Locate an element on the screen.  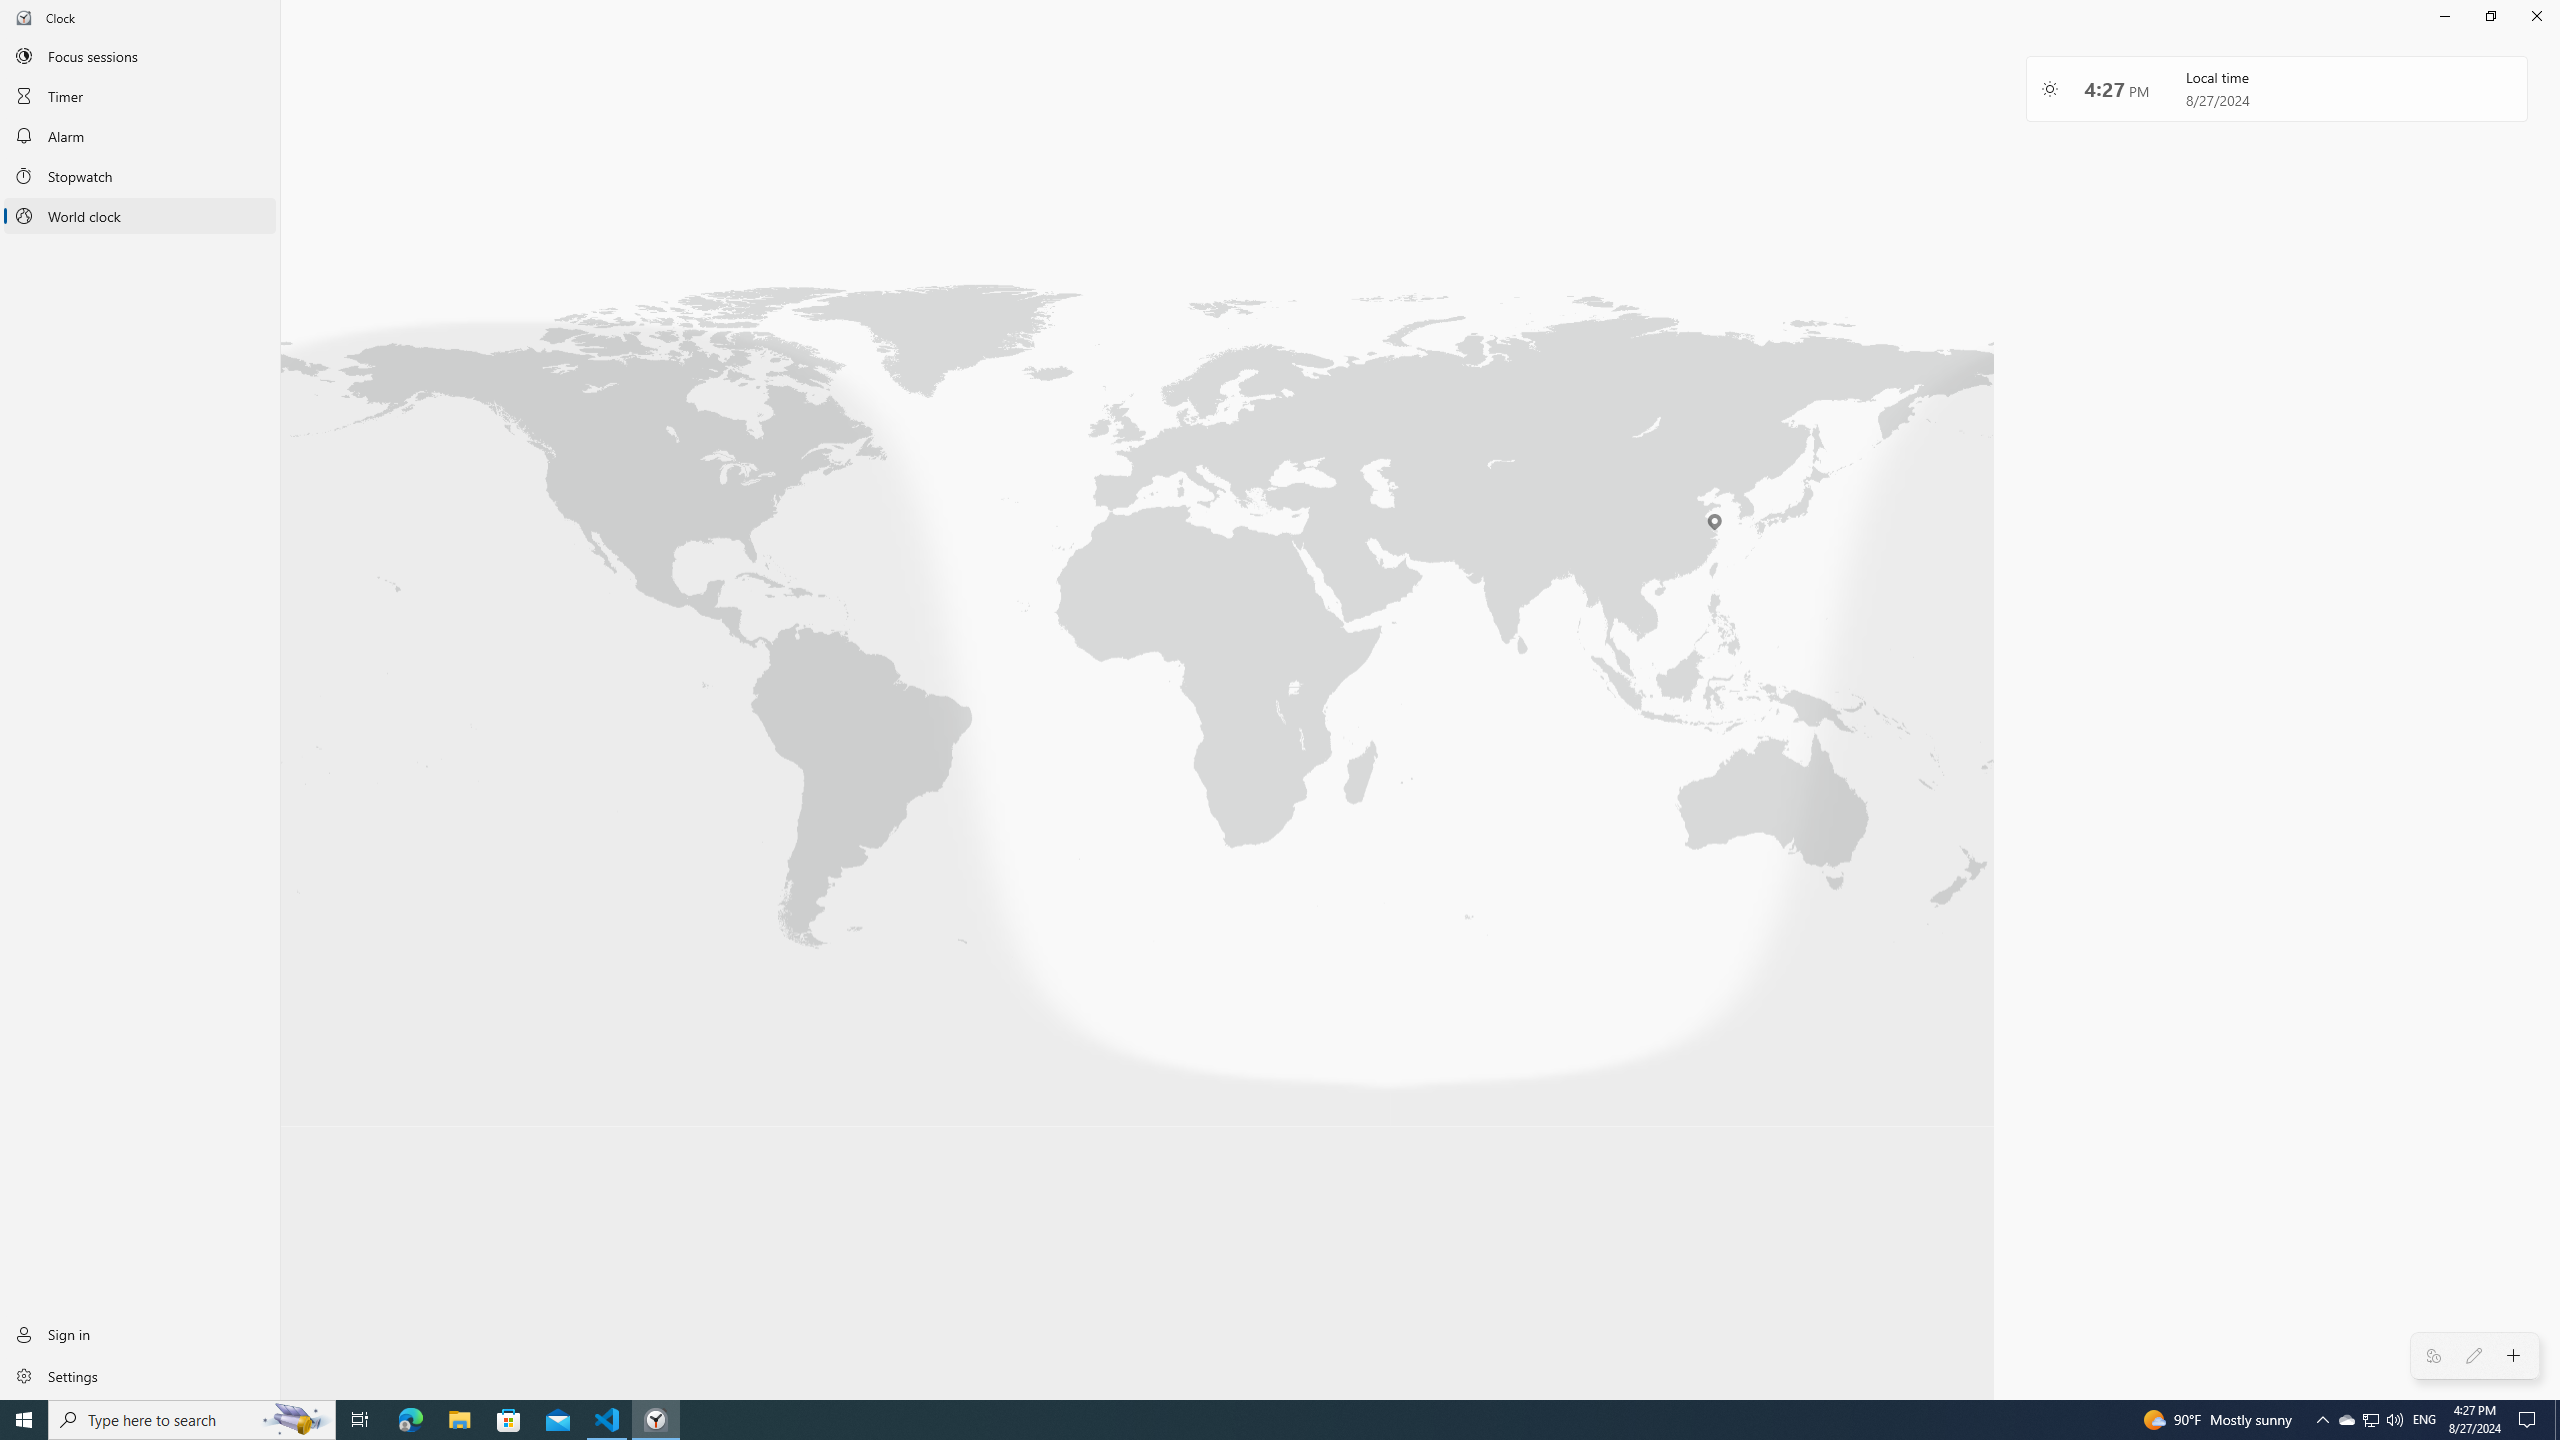
Sign in is located at coordinates (140, 1334).